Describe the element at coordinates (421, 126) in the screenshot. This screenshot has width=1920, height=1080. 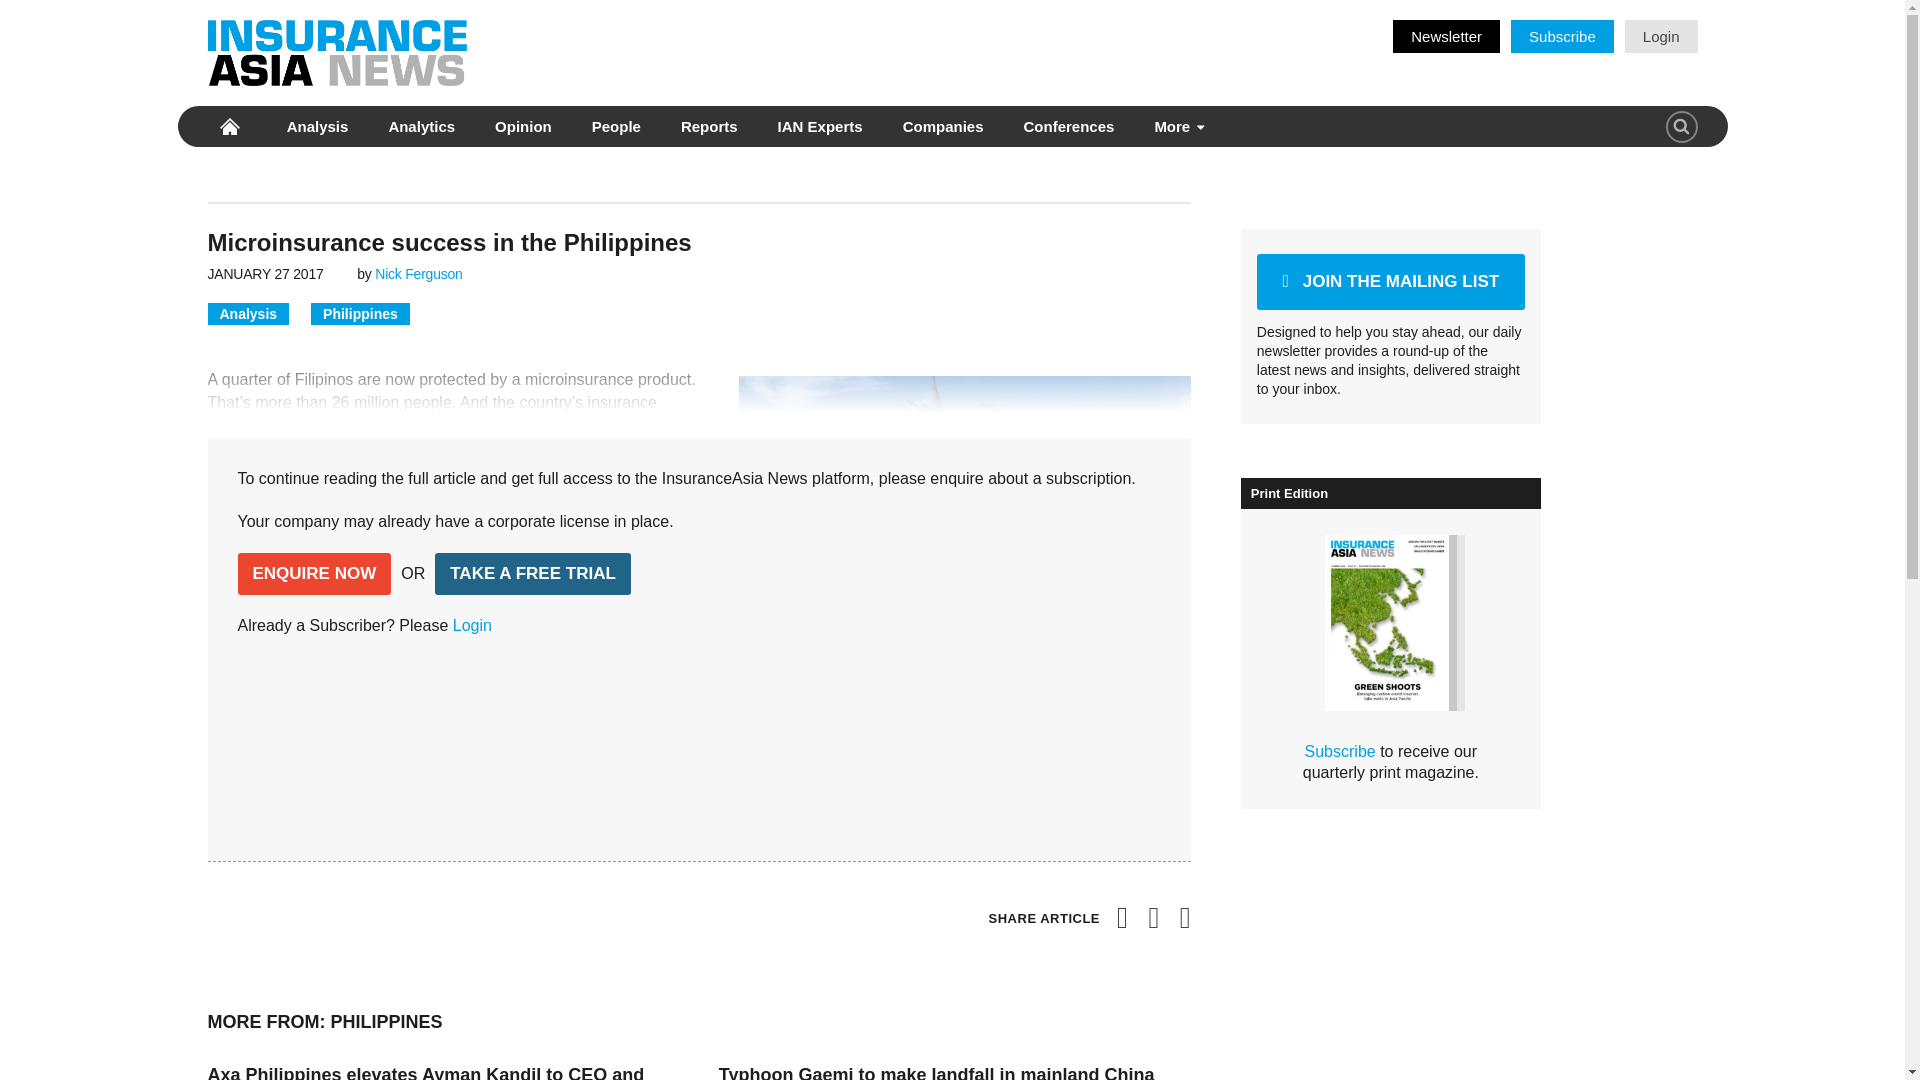
I see `Analytics` at that location.